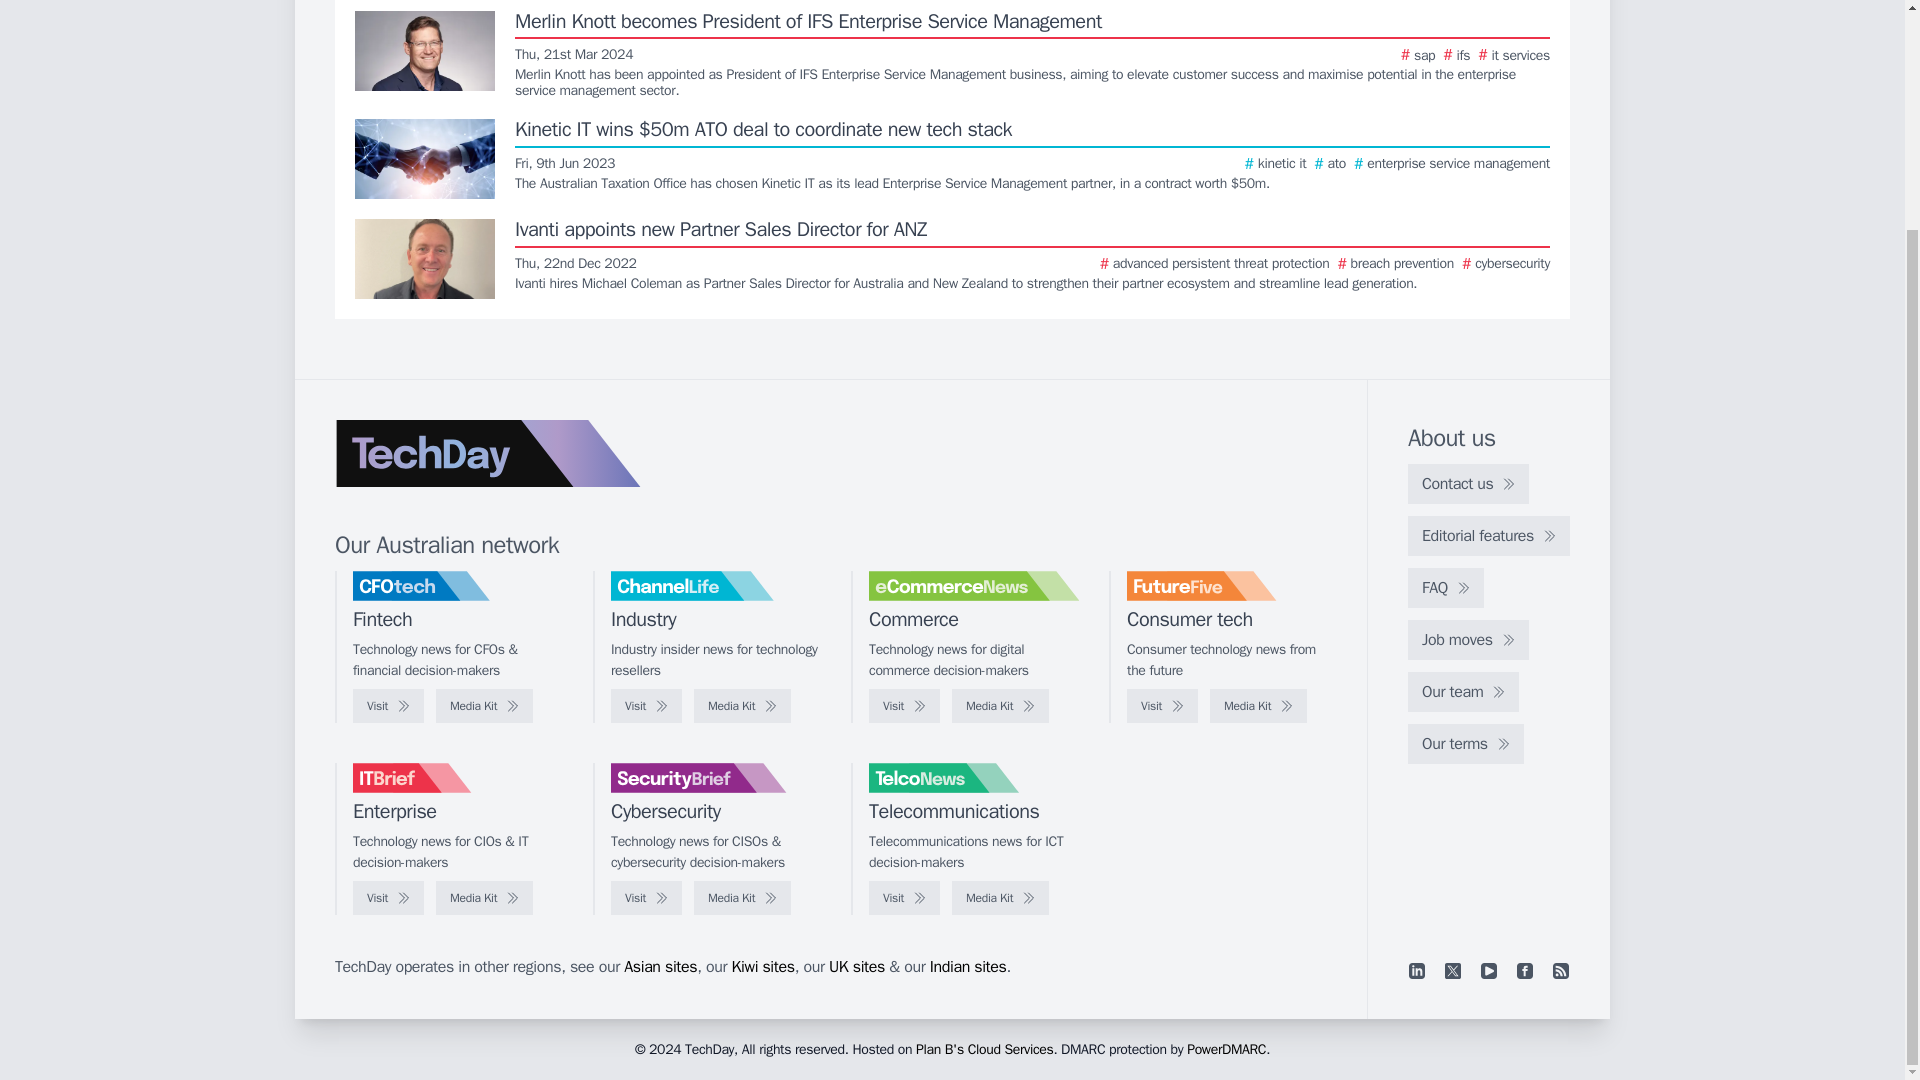 Image resolution: width=1920 pixels, height=1080 pixels. Describe the element at coordinates (1466, 743) in the screenshot. I see `Our terms` at that location.